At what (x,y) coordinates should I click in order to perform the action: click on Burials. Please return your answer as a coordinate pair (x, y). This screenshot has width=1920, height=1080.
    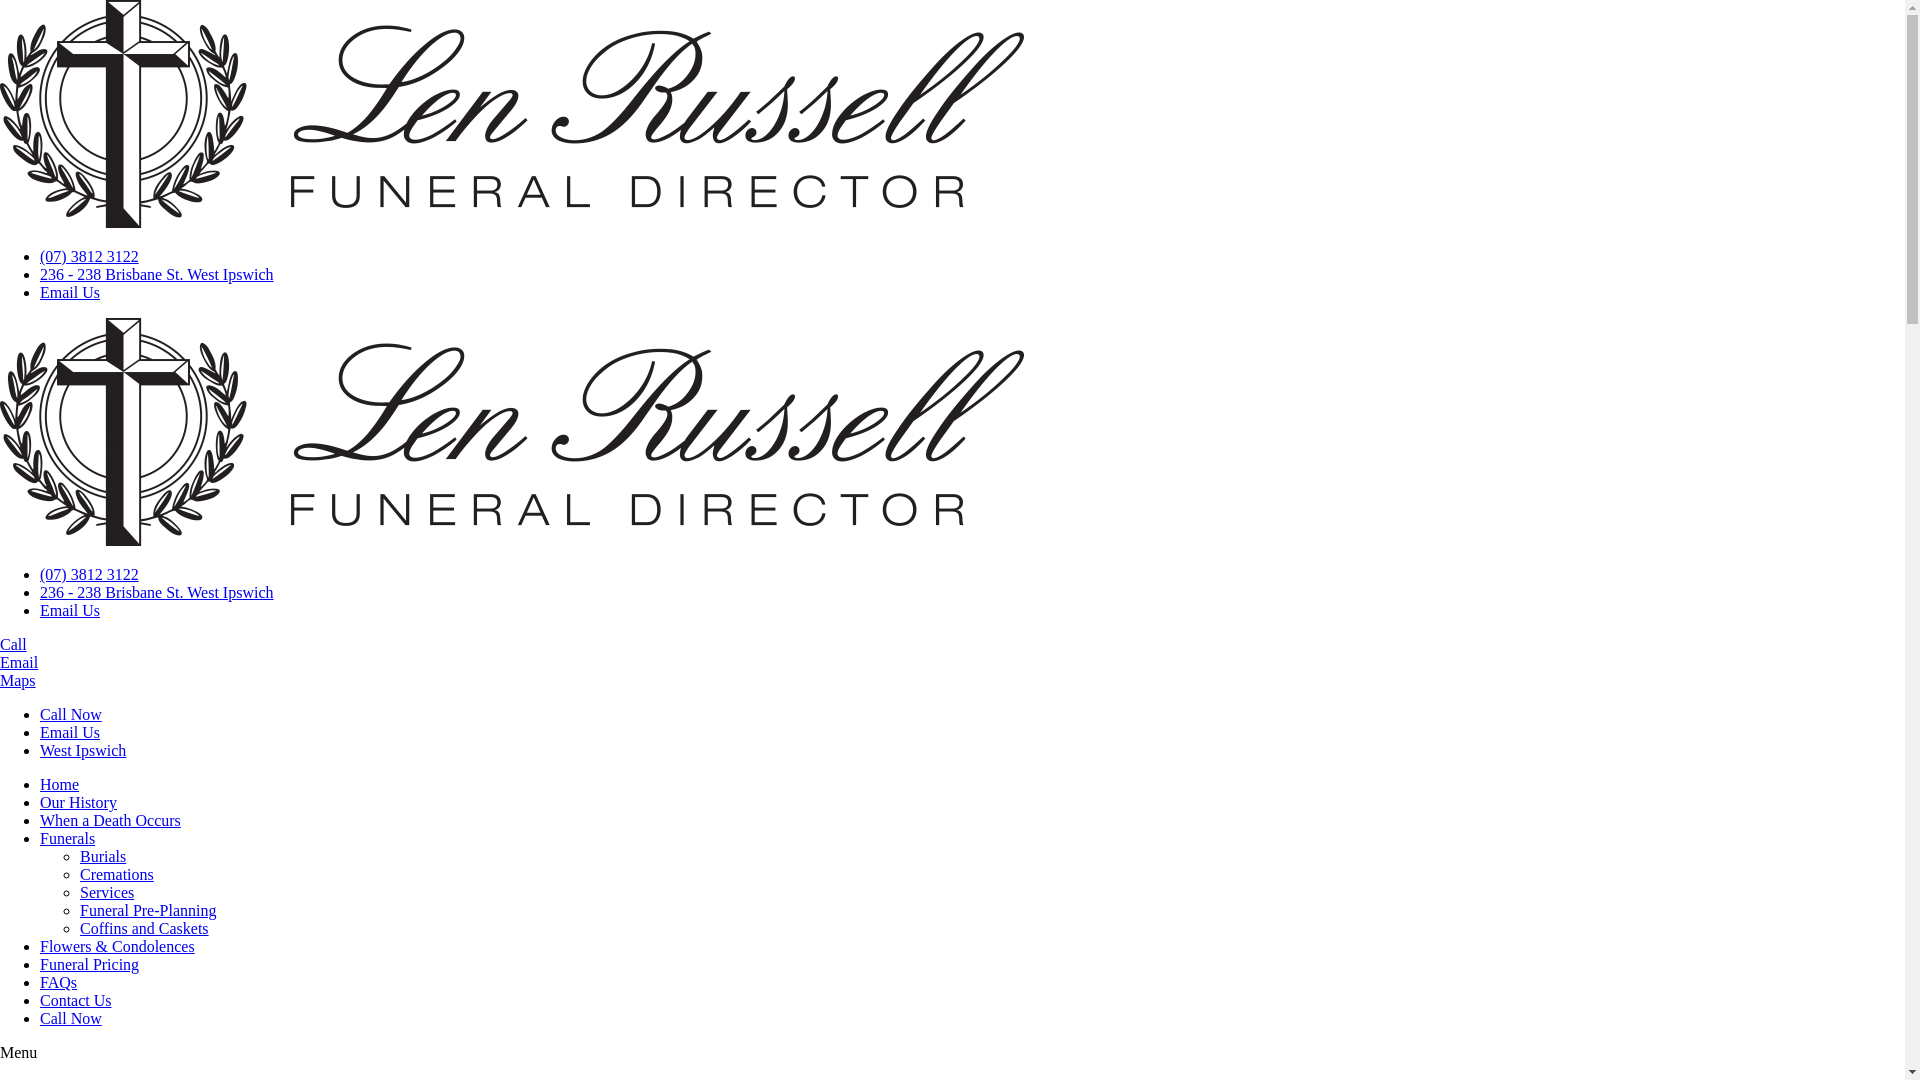
    Looking at the image, I should click on (103, 856).